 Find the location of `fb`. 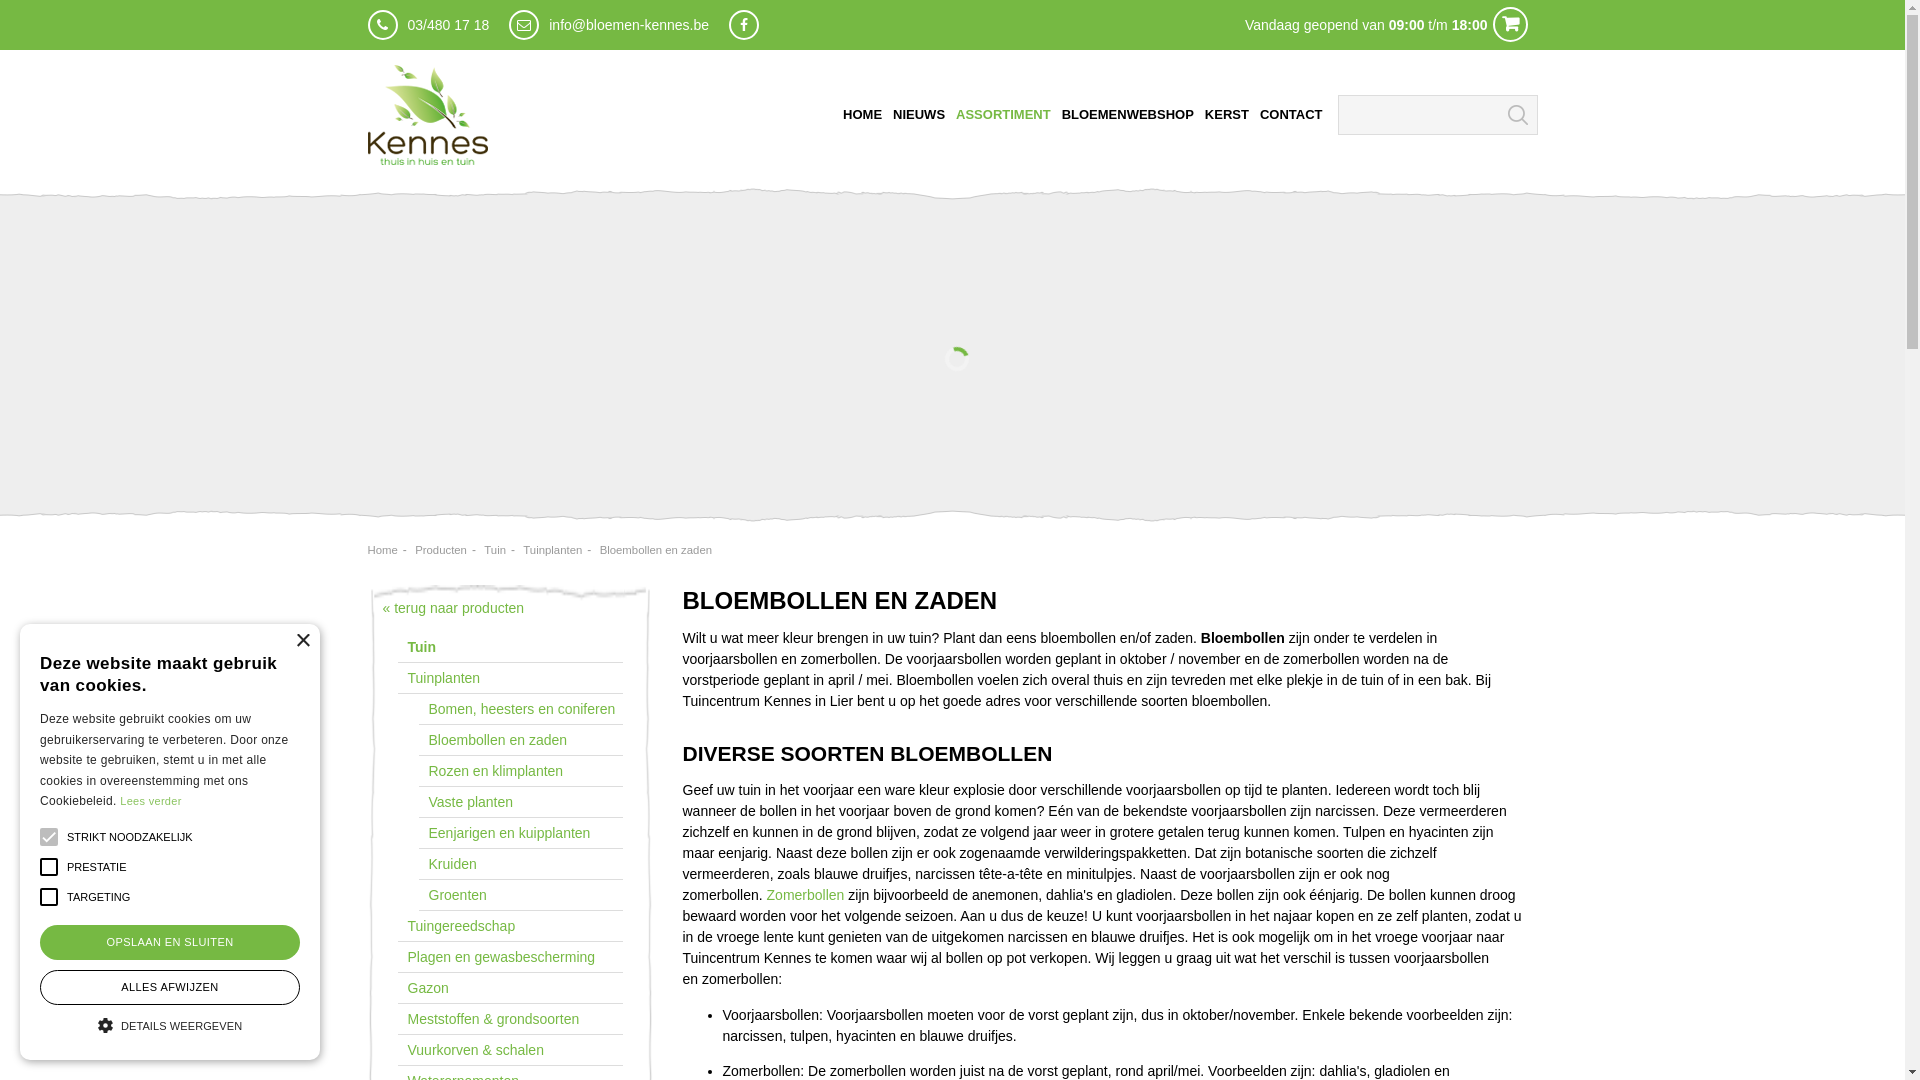

fb is located at coordinates (744, 25).